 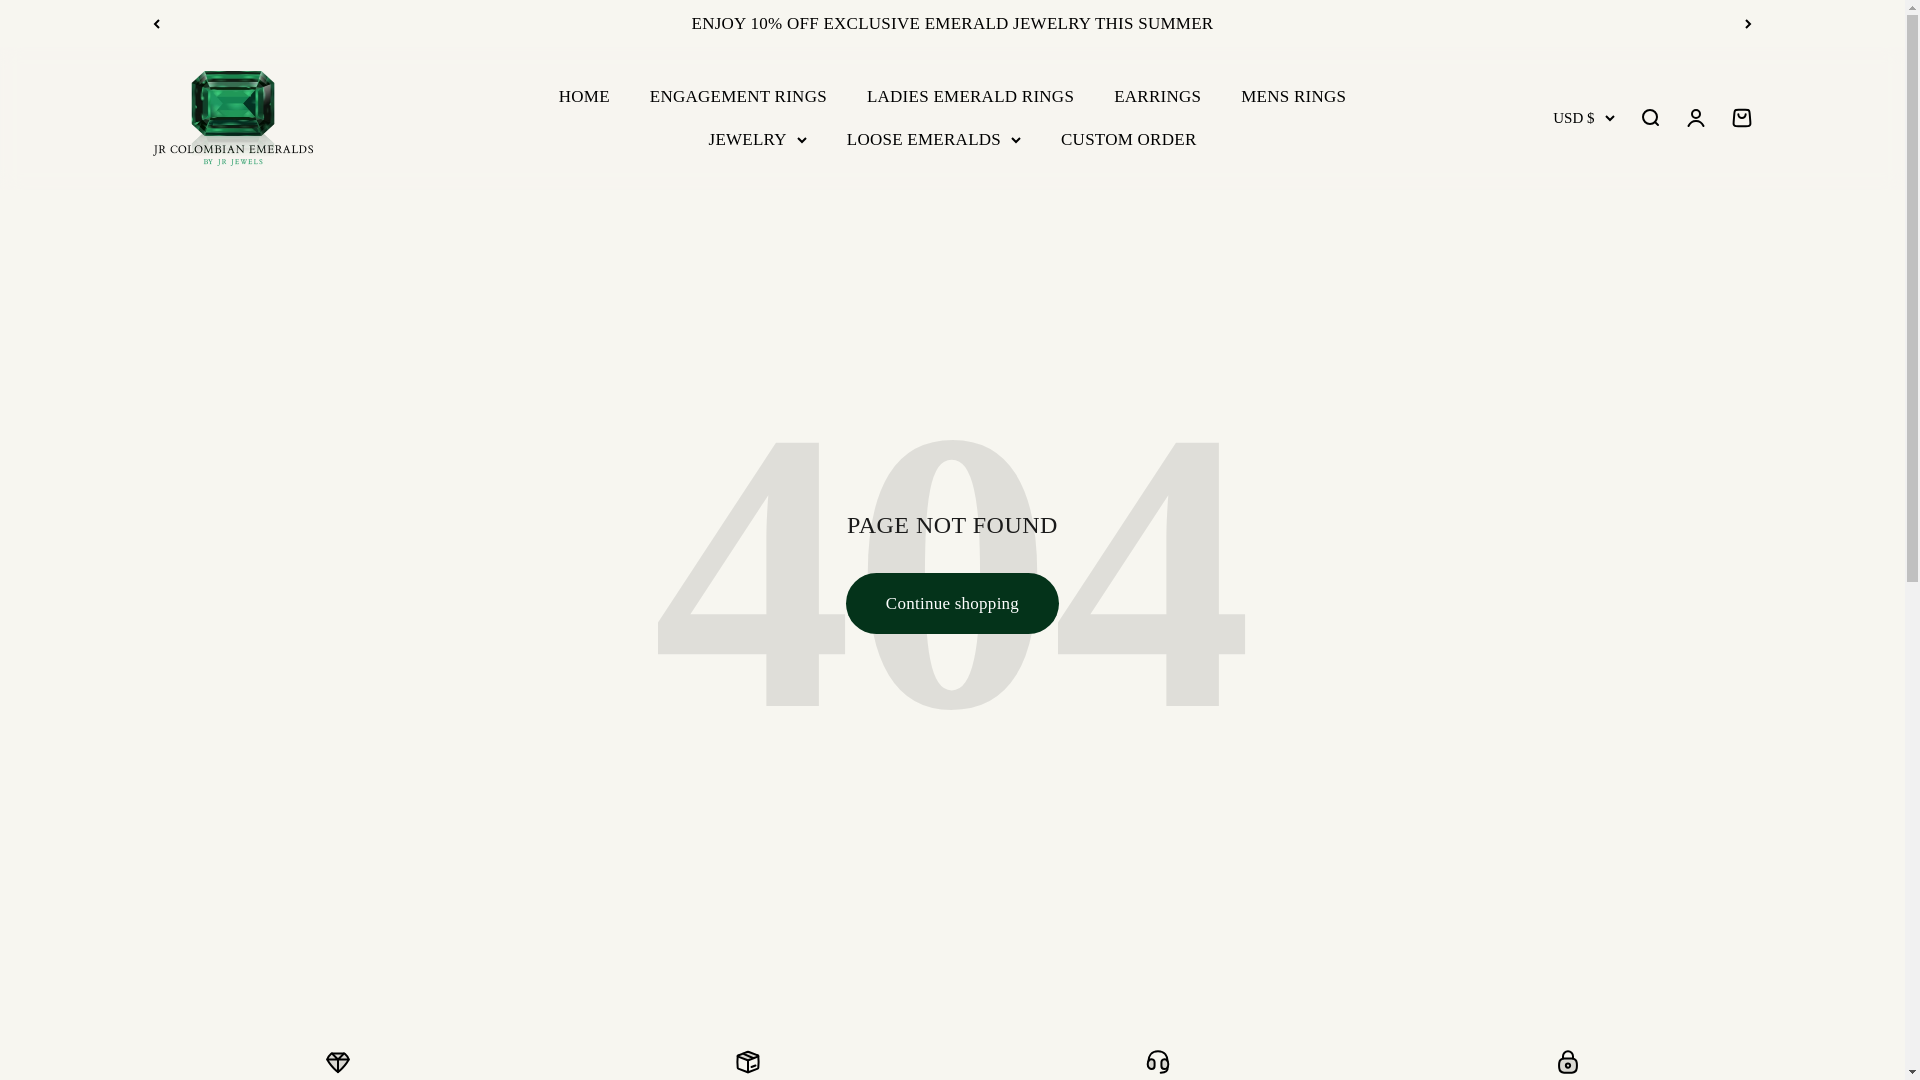 I want to click on EARRINGS, so click(x=1157, y=96).